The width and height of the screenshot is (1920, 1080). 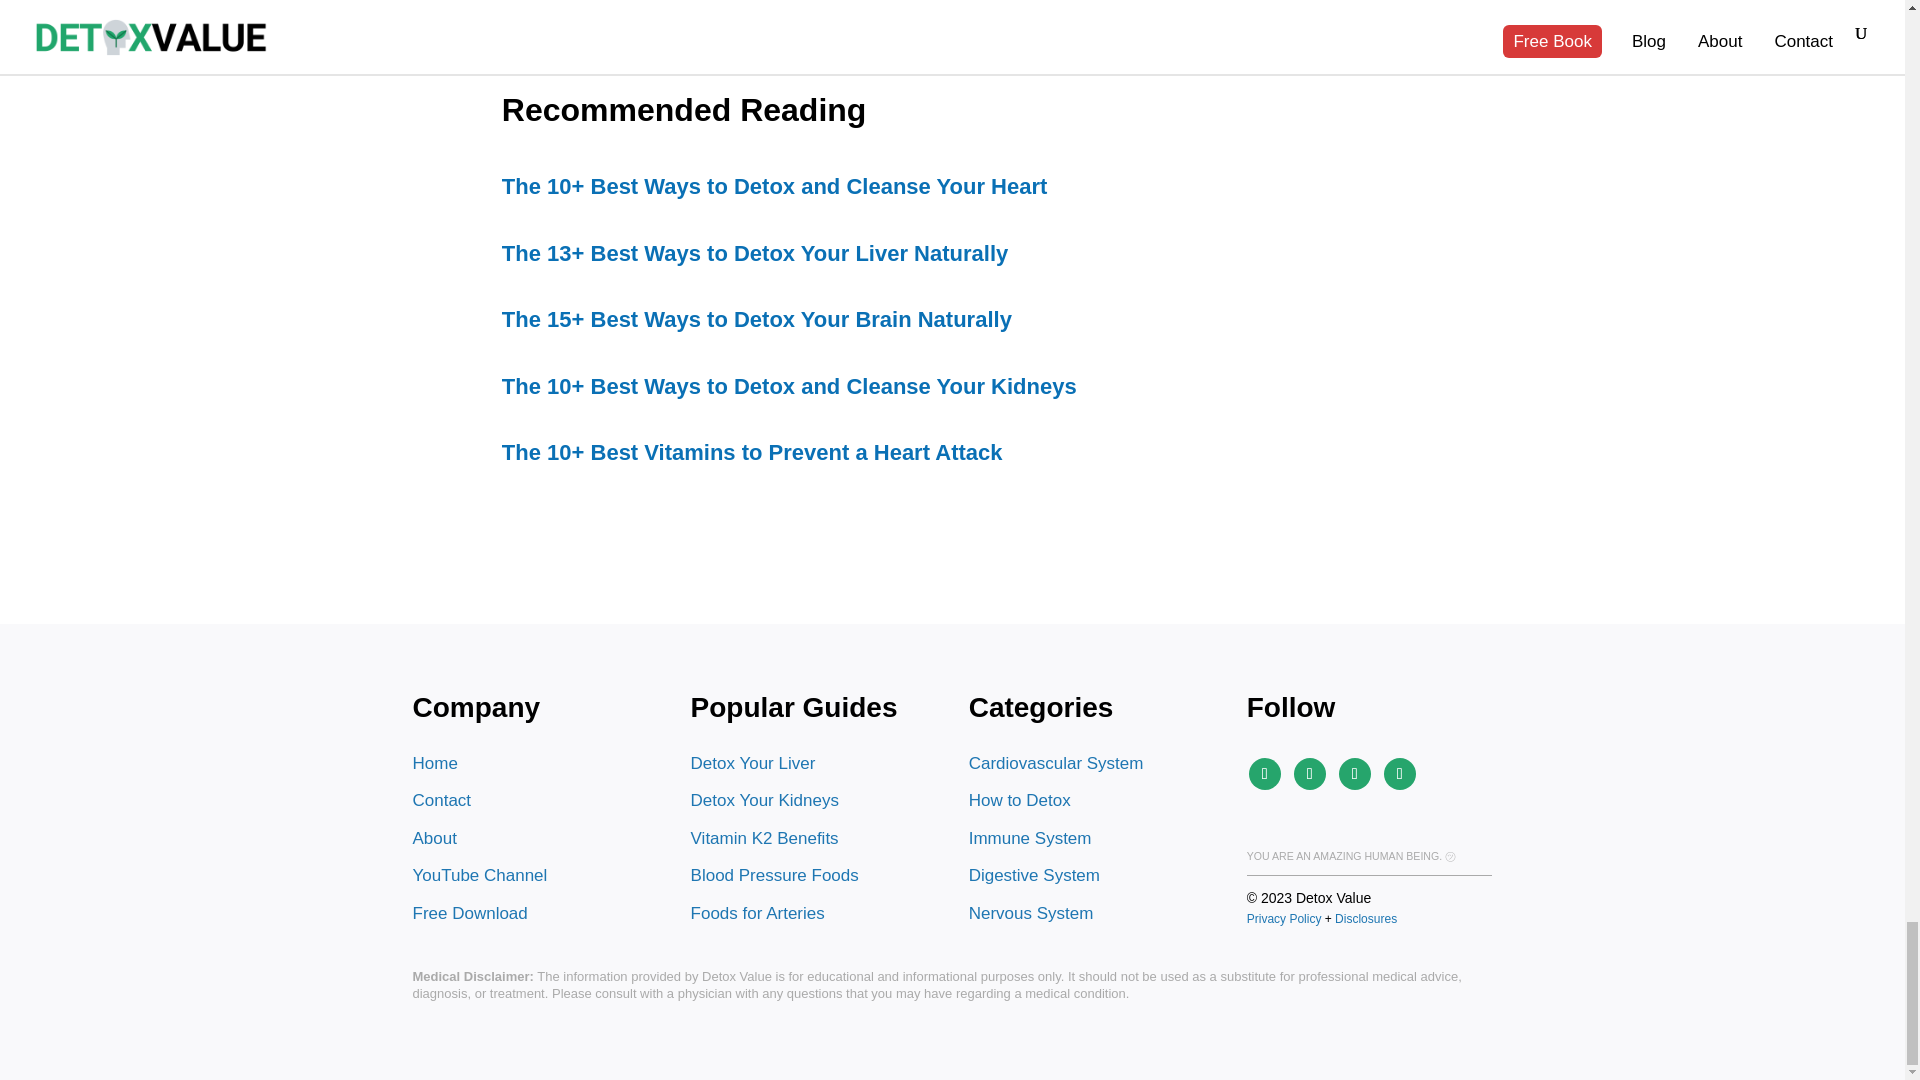 What do you see at coordinates (1400, 774) in the screenshot?
I see `Follow on Twitter` at bounding box center [1400, 774].